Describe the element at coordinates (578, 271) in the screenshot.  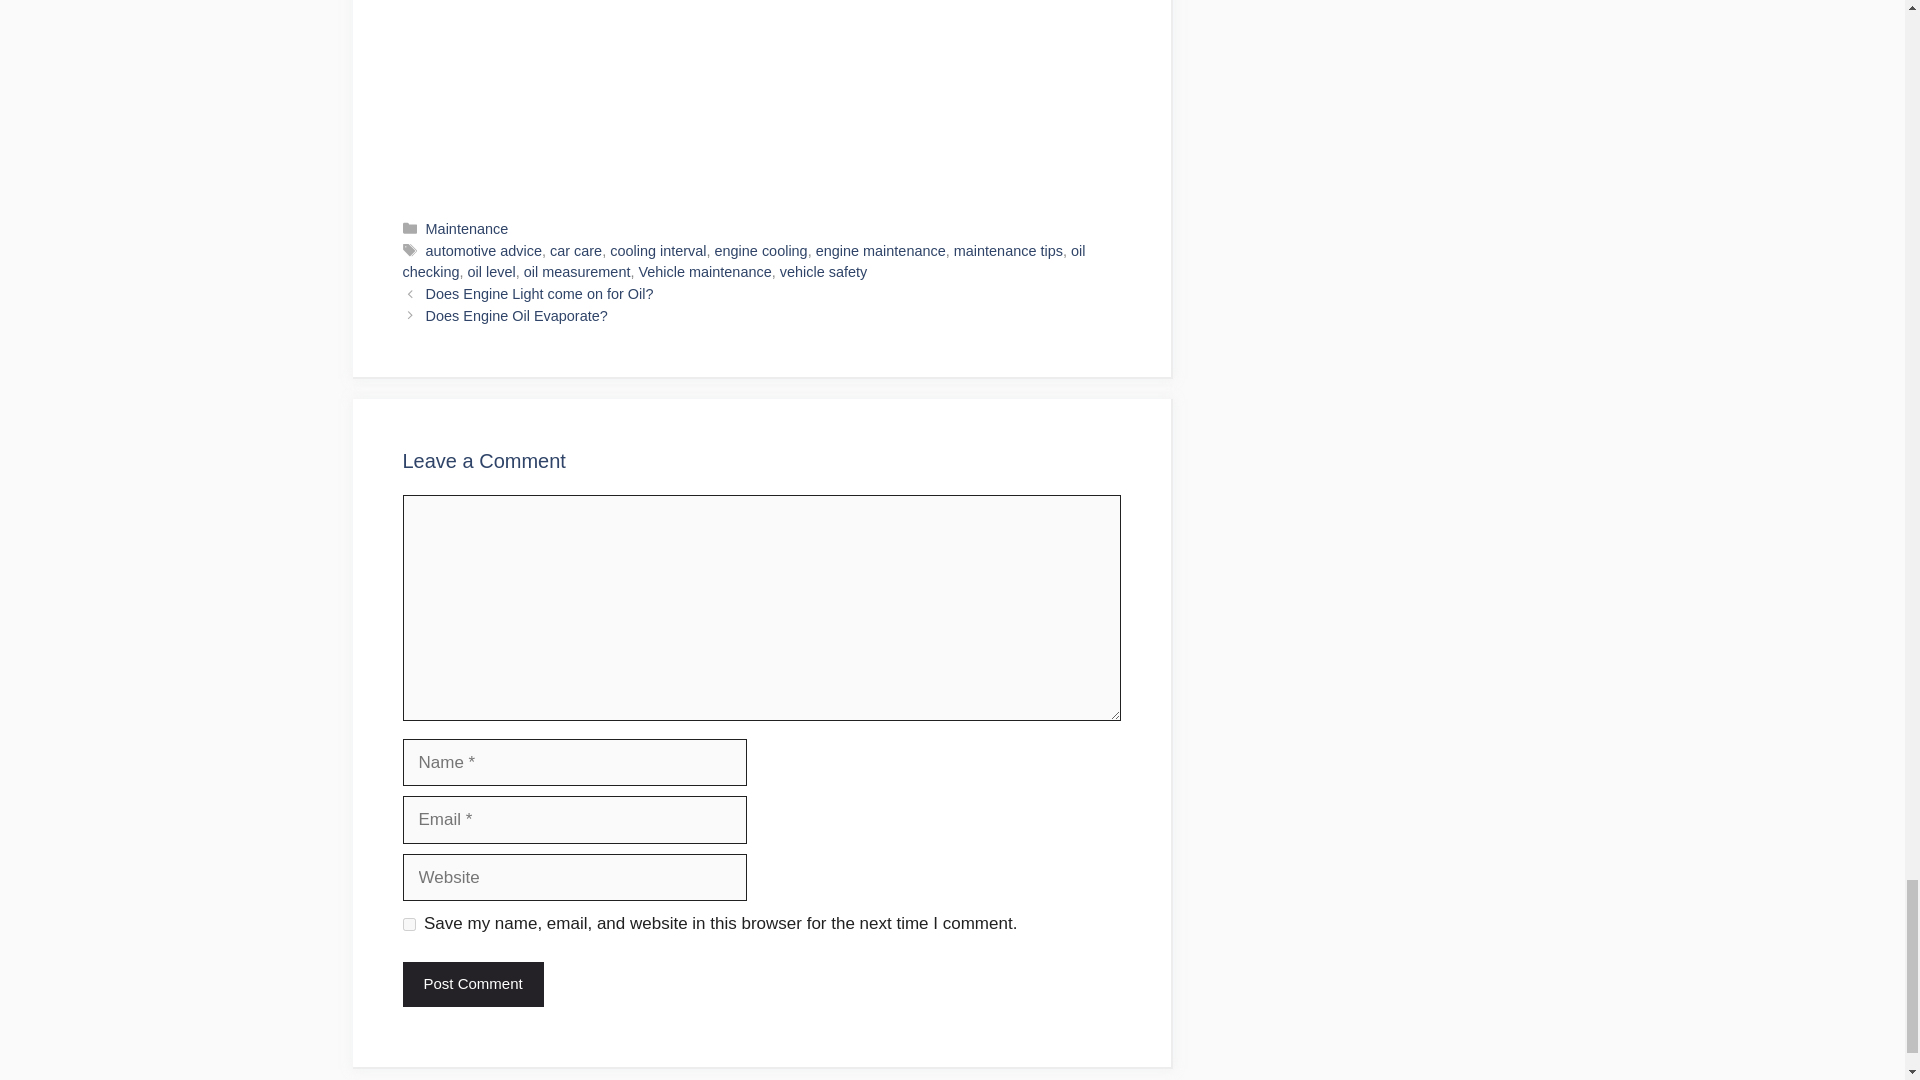
I see `oil measurement` at that location.